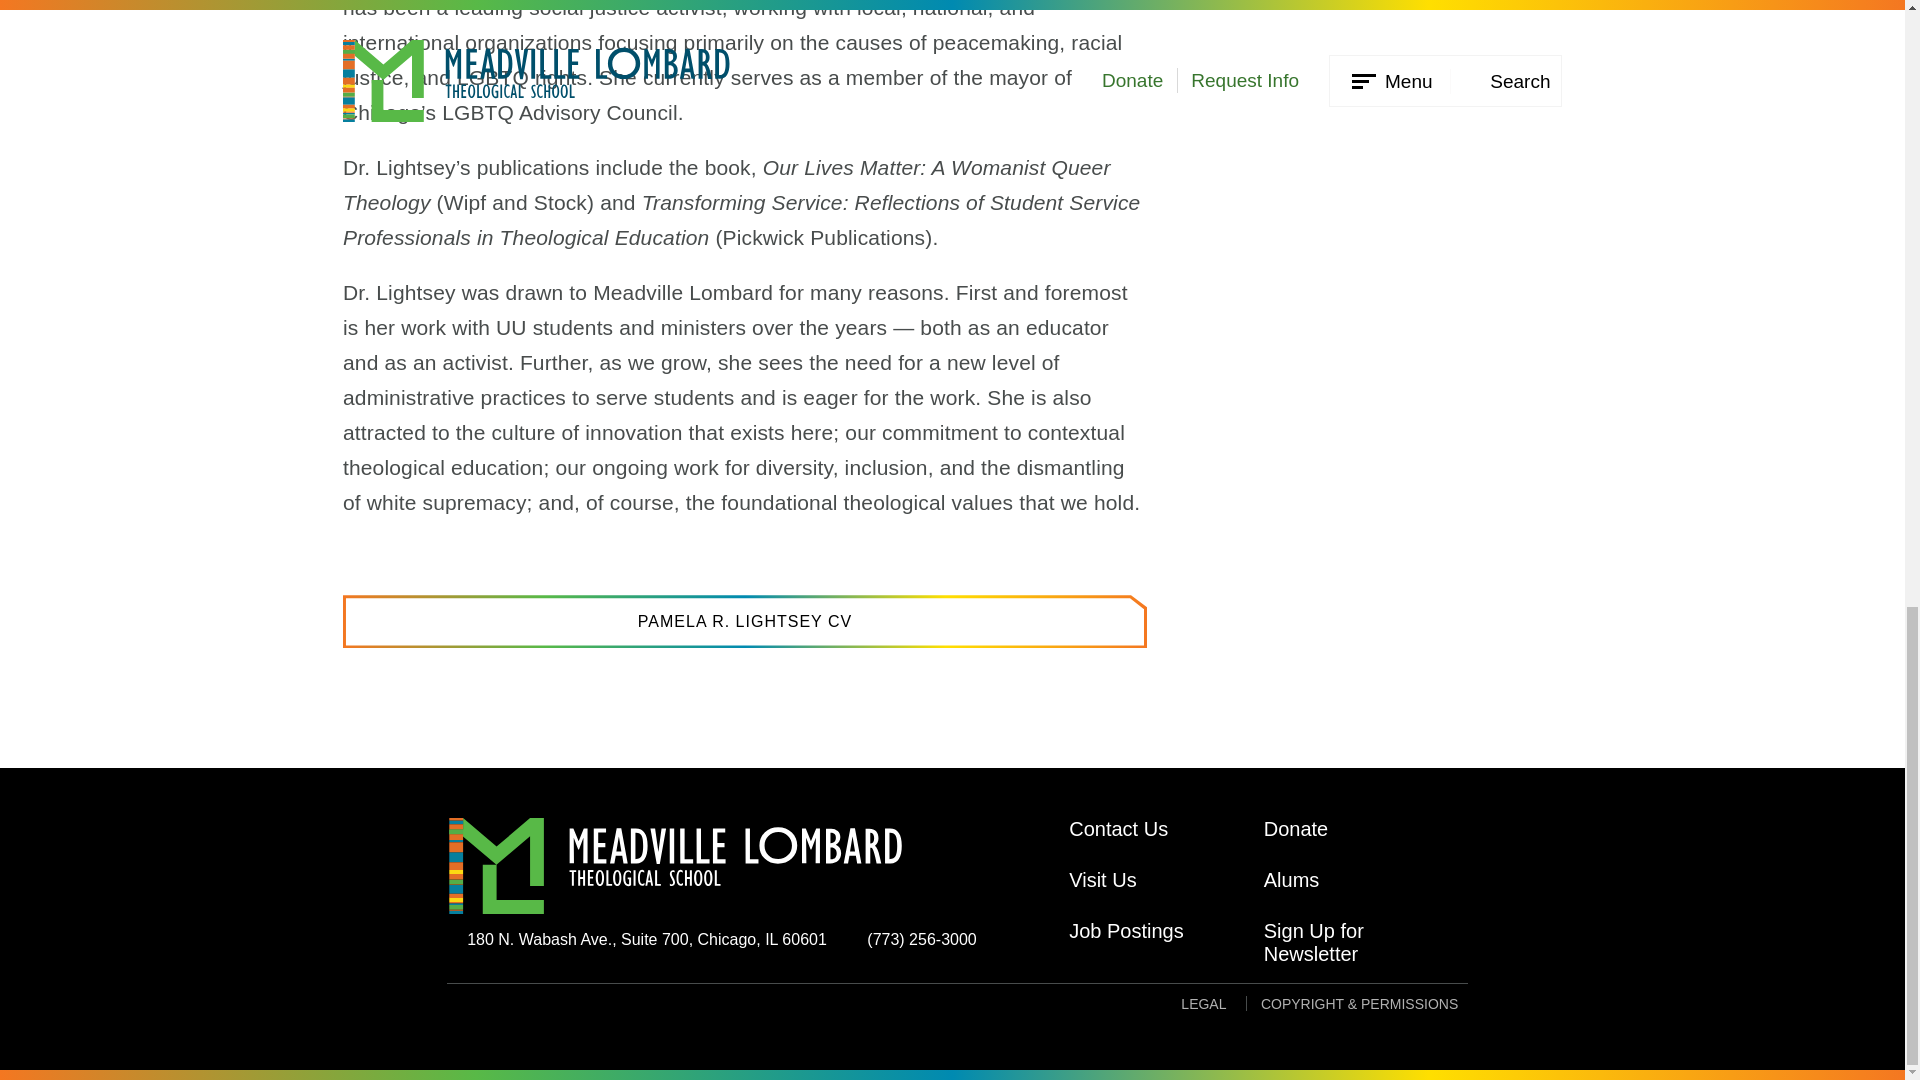 This screenshot has width=1920, height=1080. Describe the element at coordinates (746, 865) in the screenshot. I see `Meadville Lombard Theological School` at that location.